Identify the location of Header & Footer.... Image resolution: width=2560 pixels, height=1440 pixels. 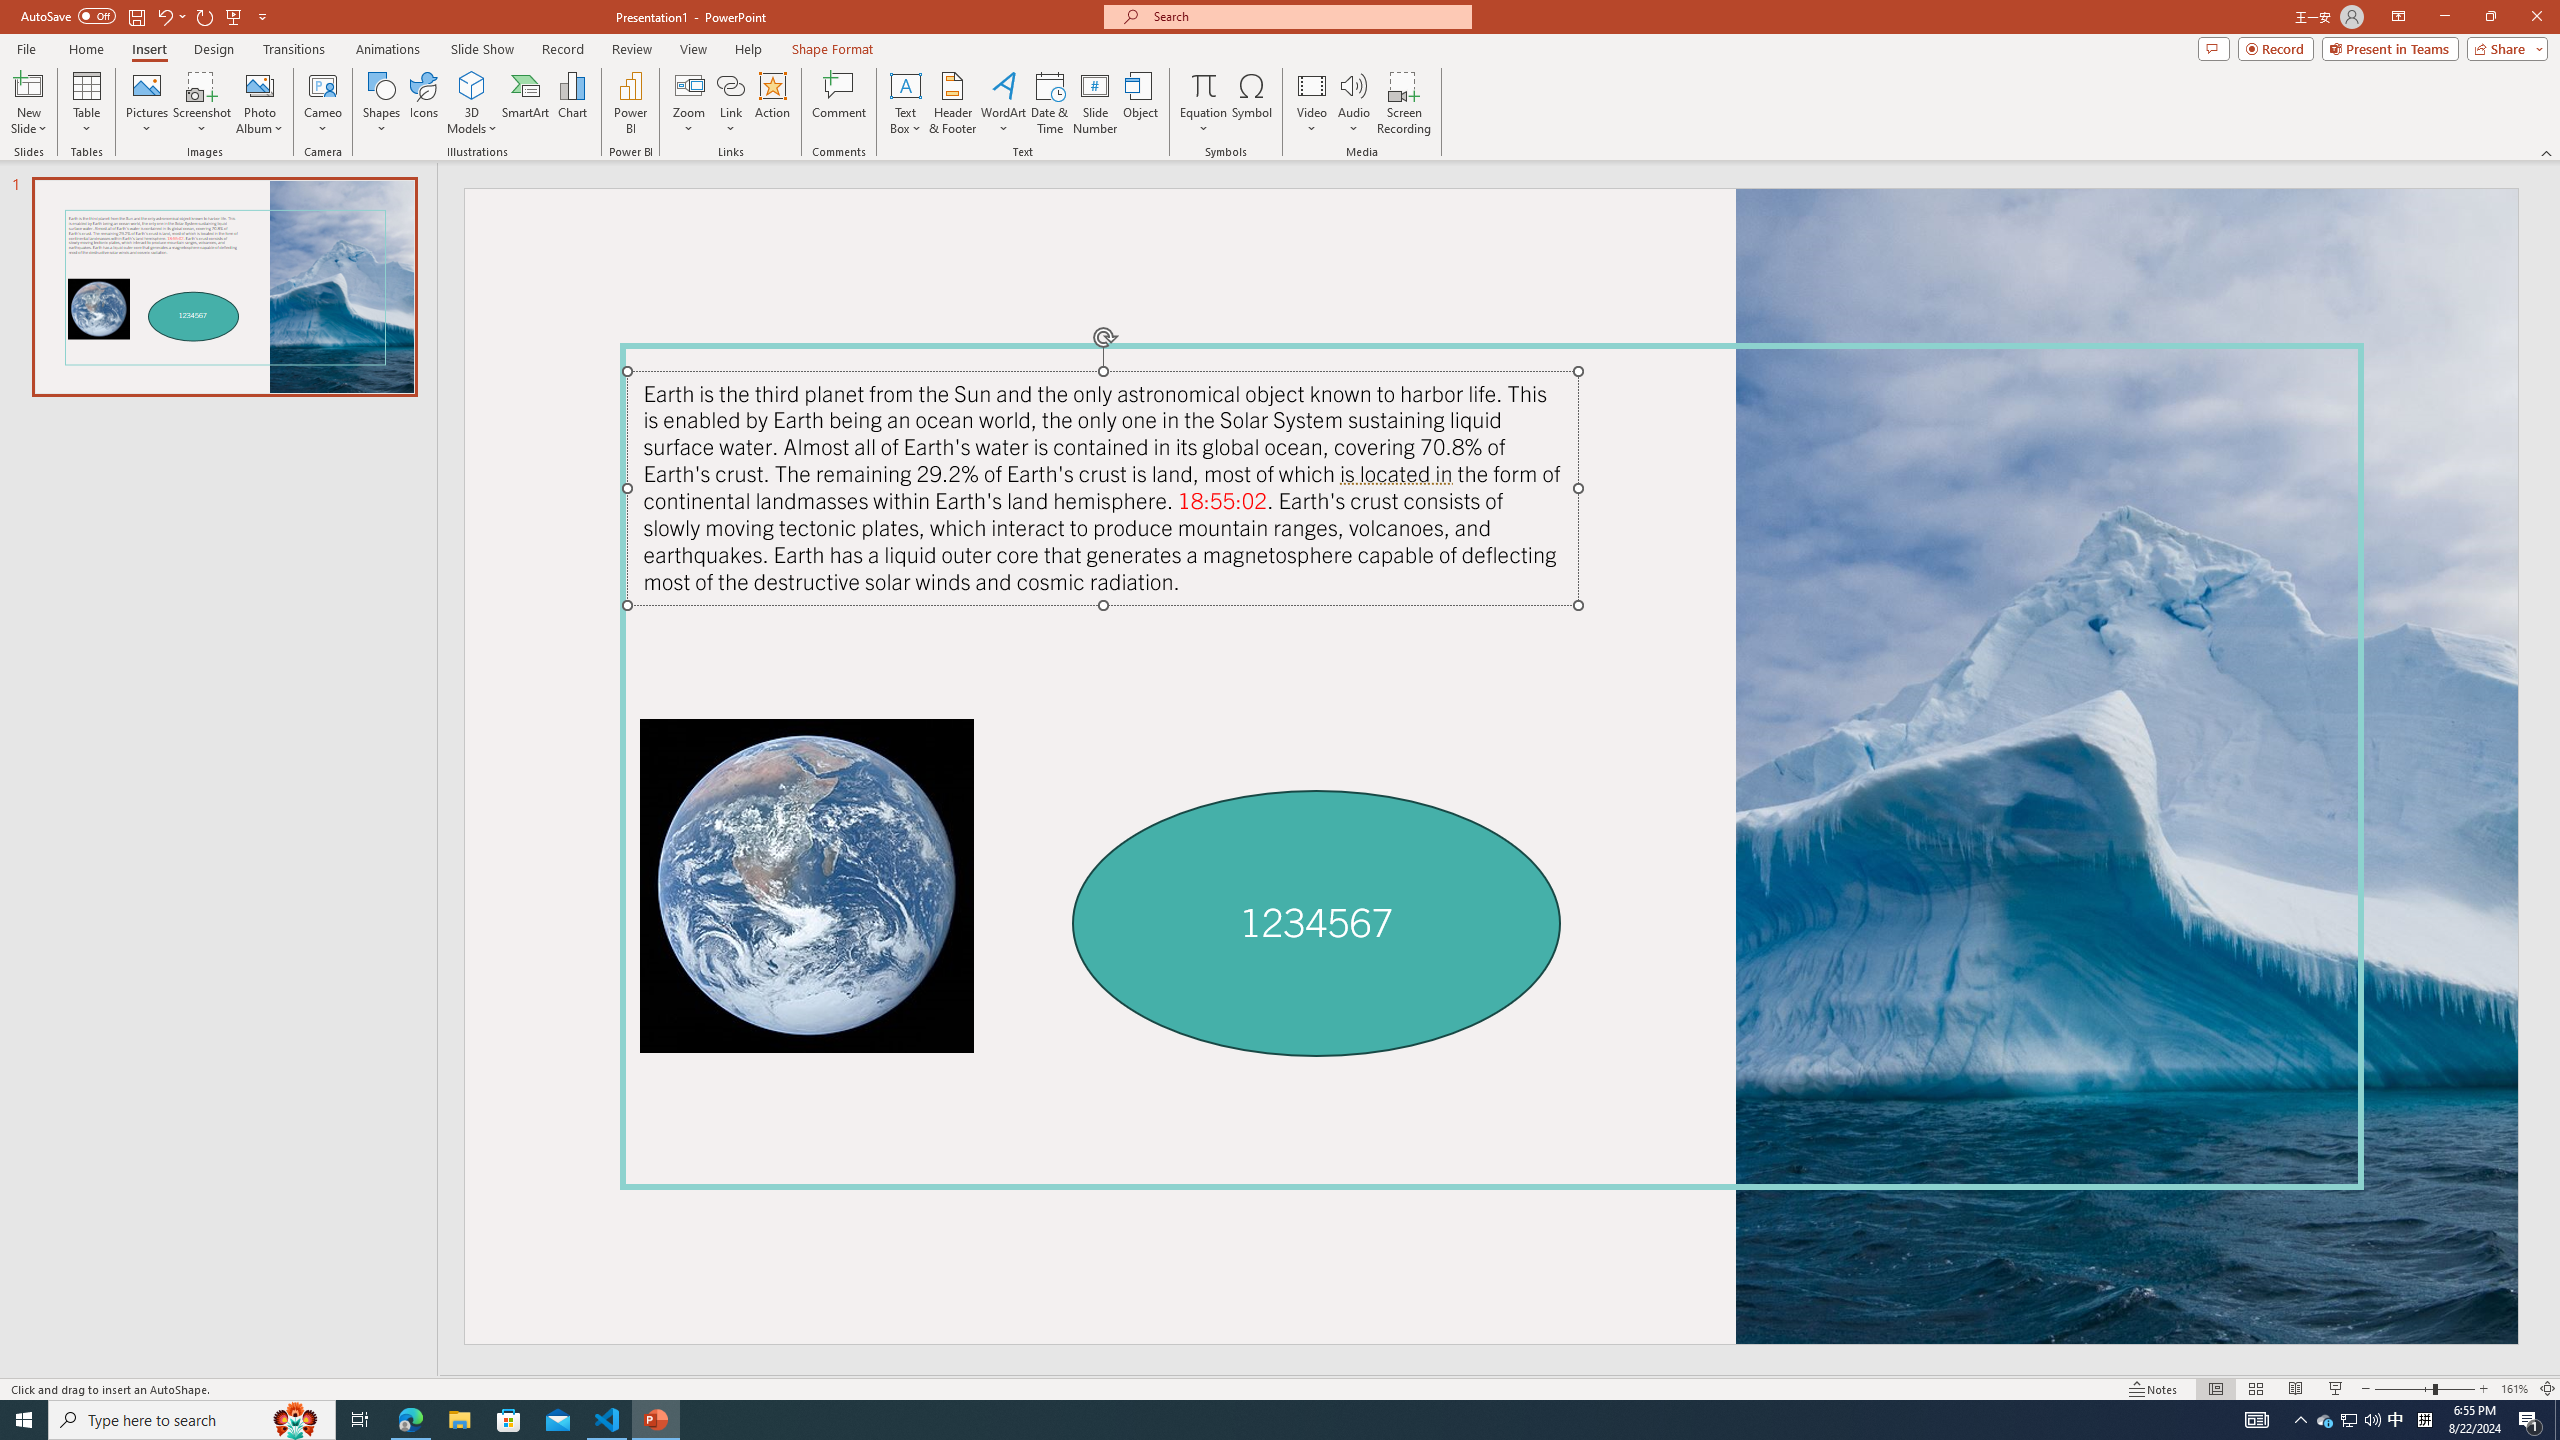
(952, 103).